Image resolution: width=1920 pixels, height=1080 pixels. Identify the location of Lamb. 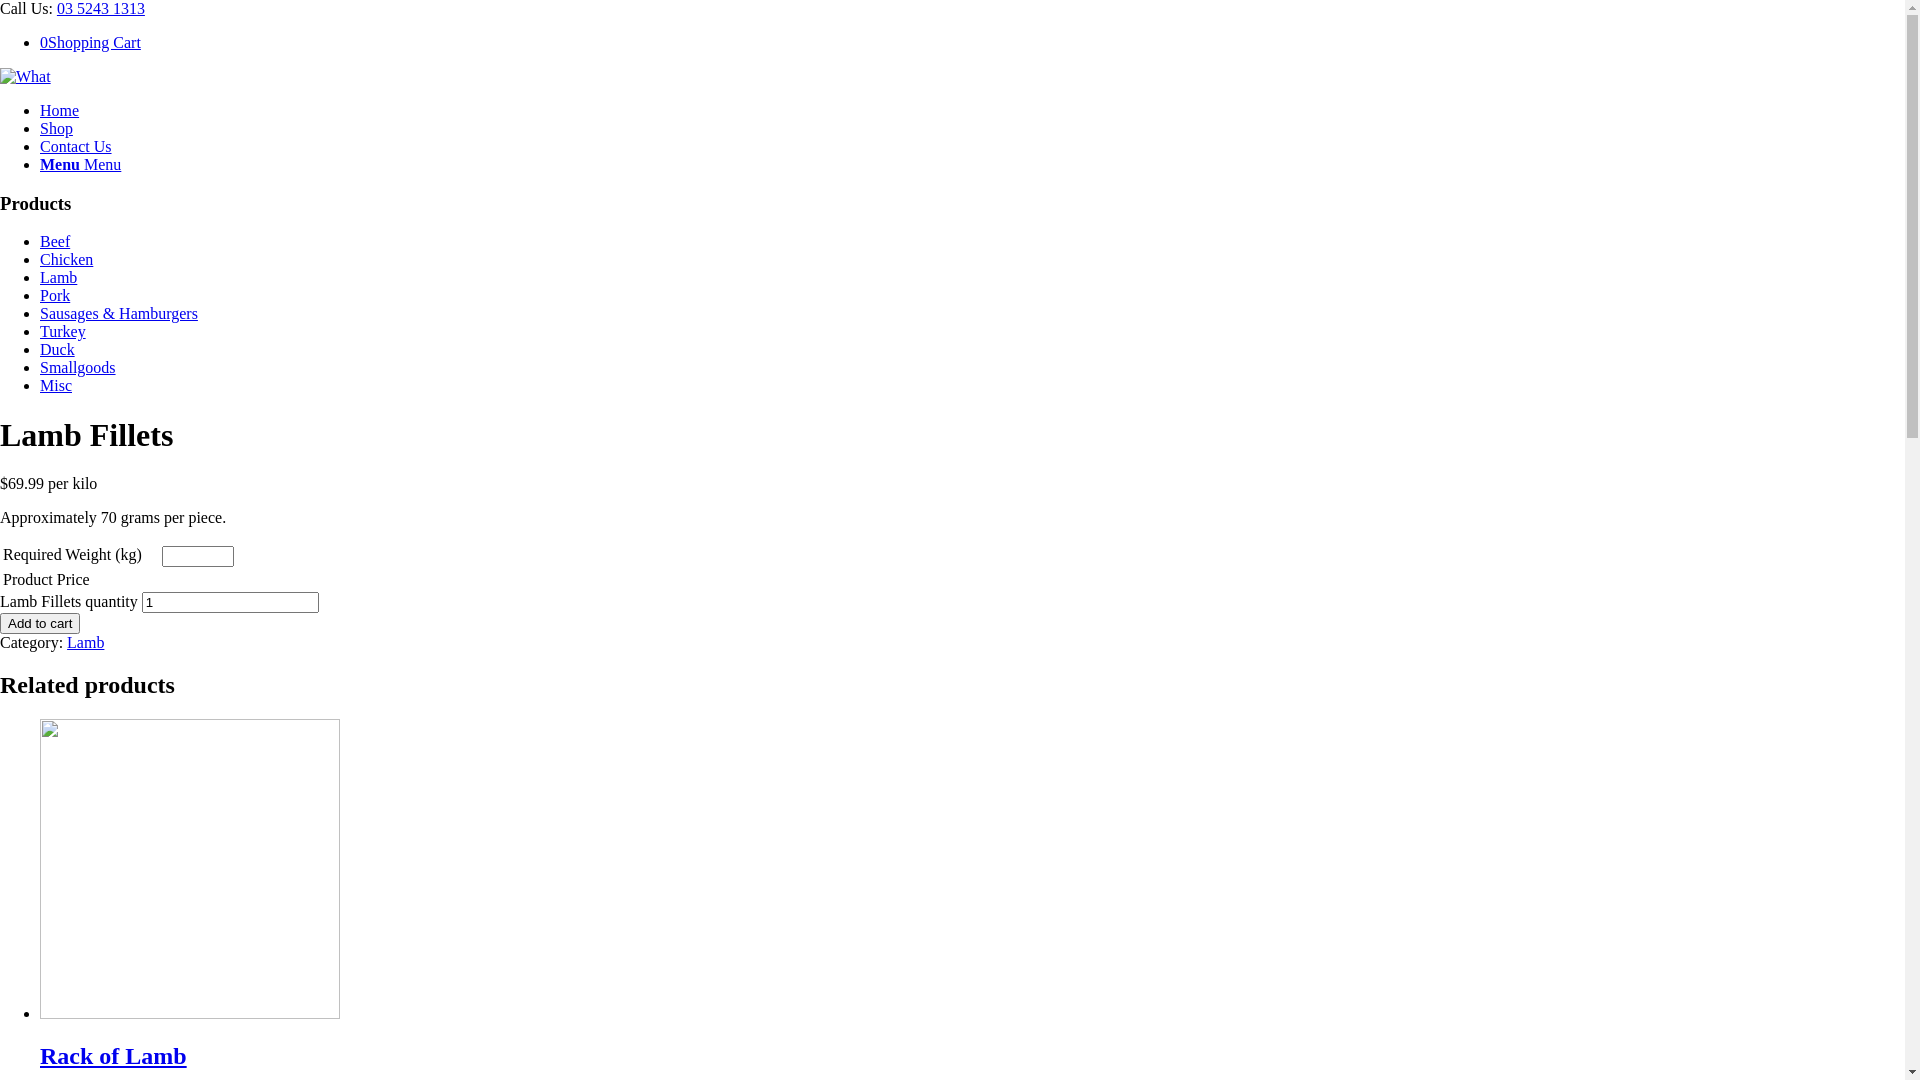
(86, 642).